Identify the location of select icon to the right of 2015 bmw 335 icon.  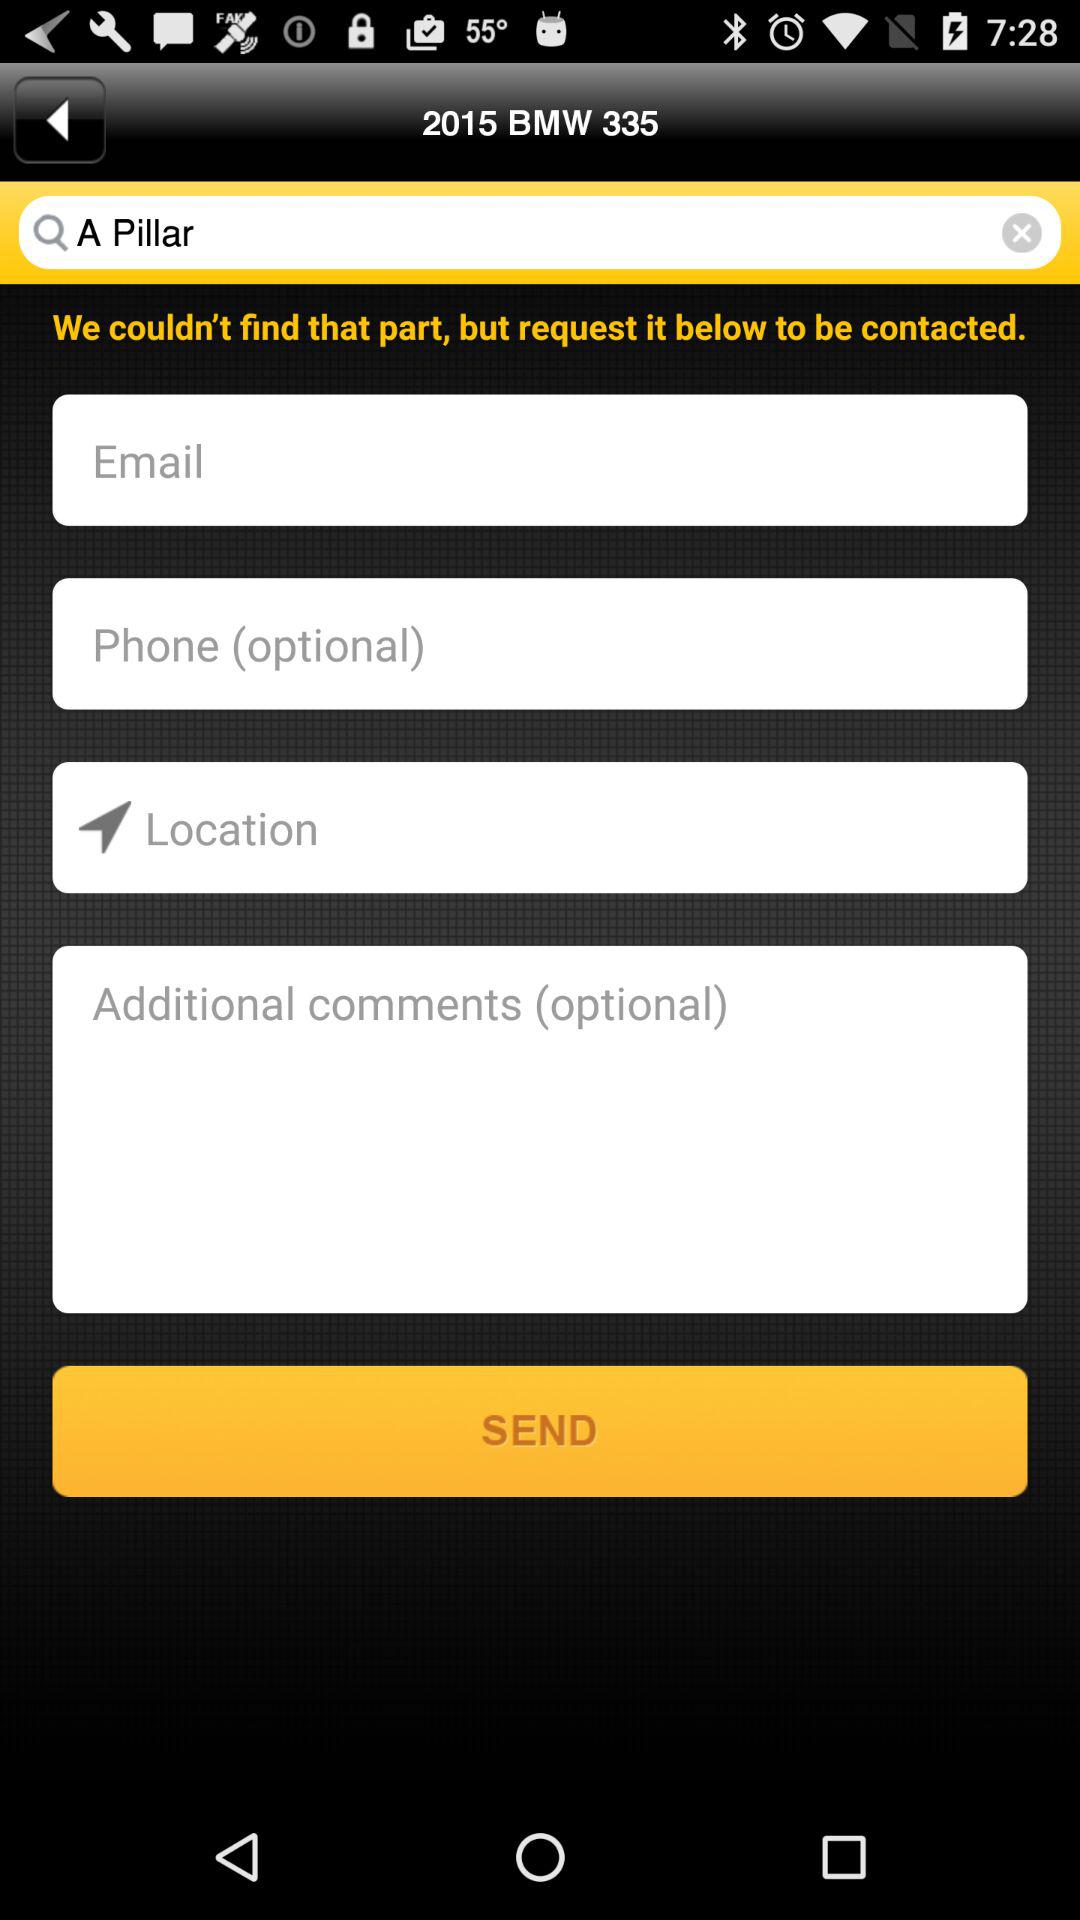
(1022, 232).